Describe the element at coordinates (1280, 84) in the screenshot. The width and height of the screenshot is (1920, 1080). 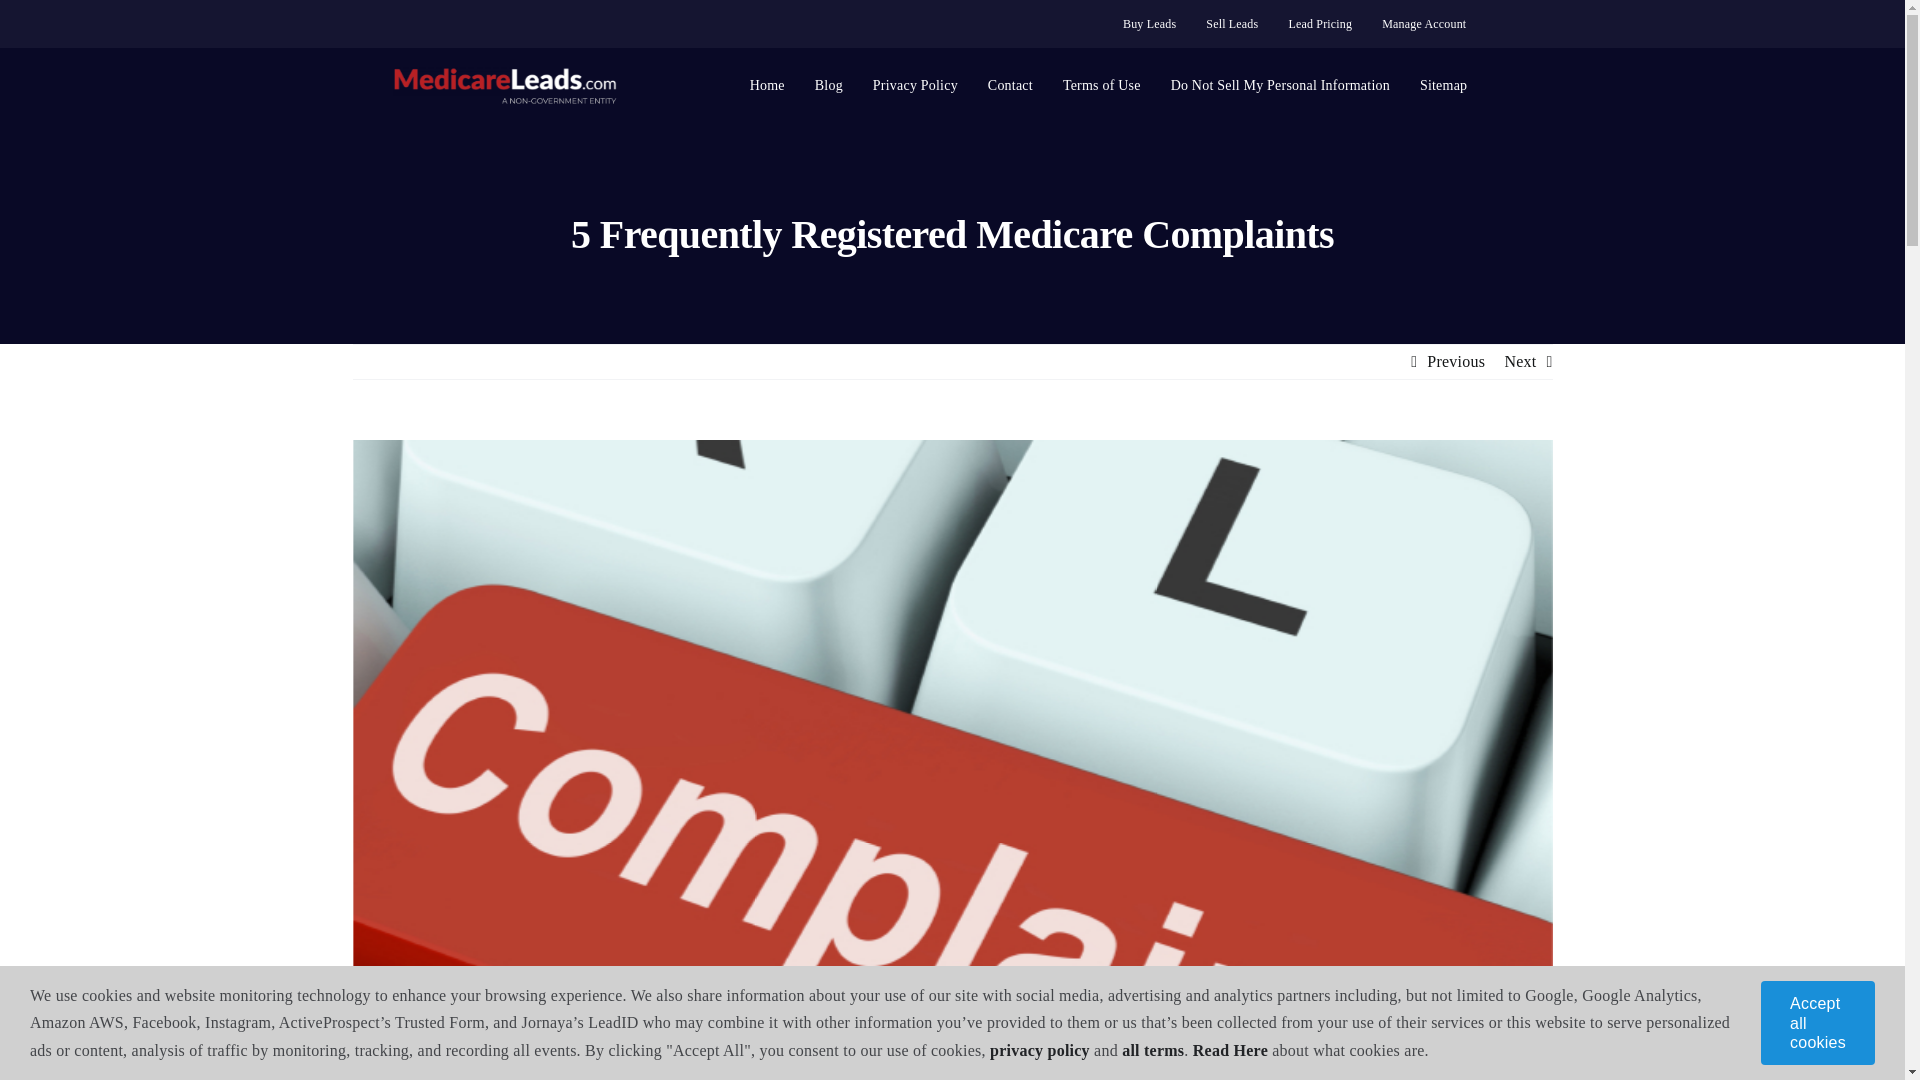
I see `Do Not Sell My Personal Information` at that location.